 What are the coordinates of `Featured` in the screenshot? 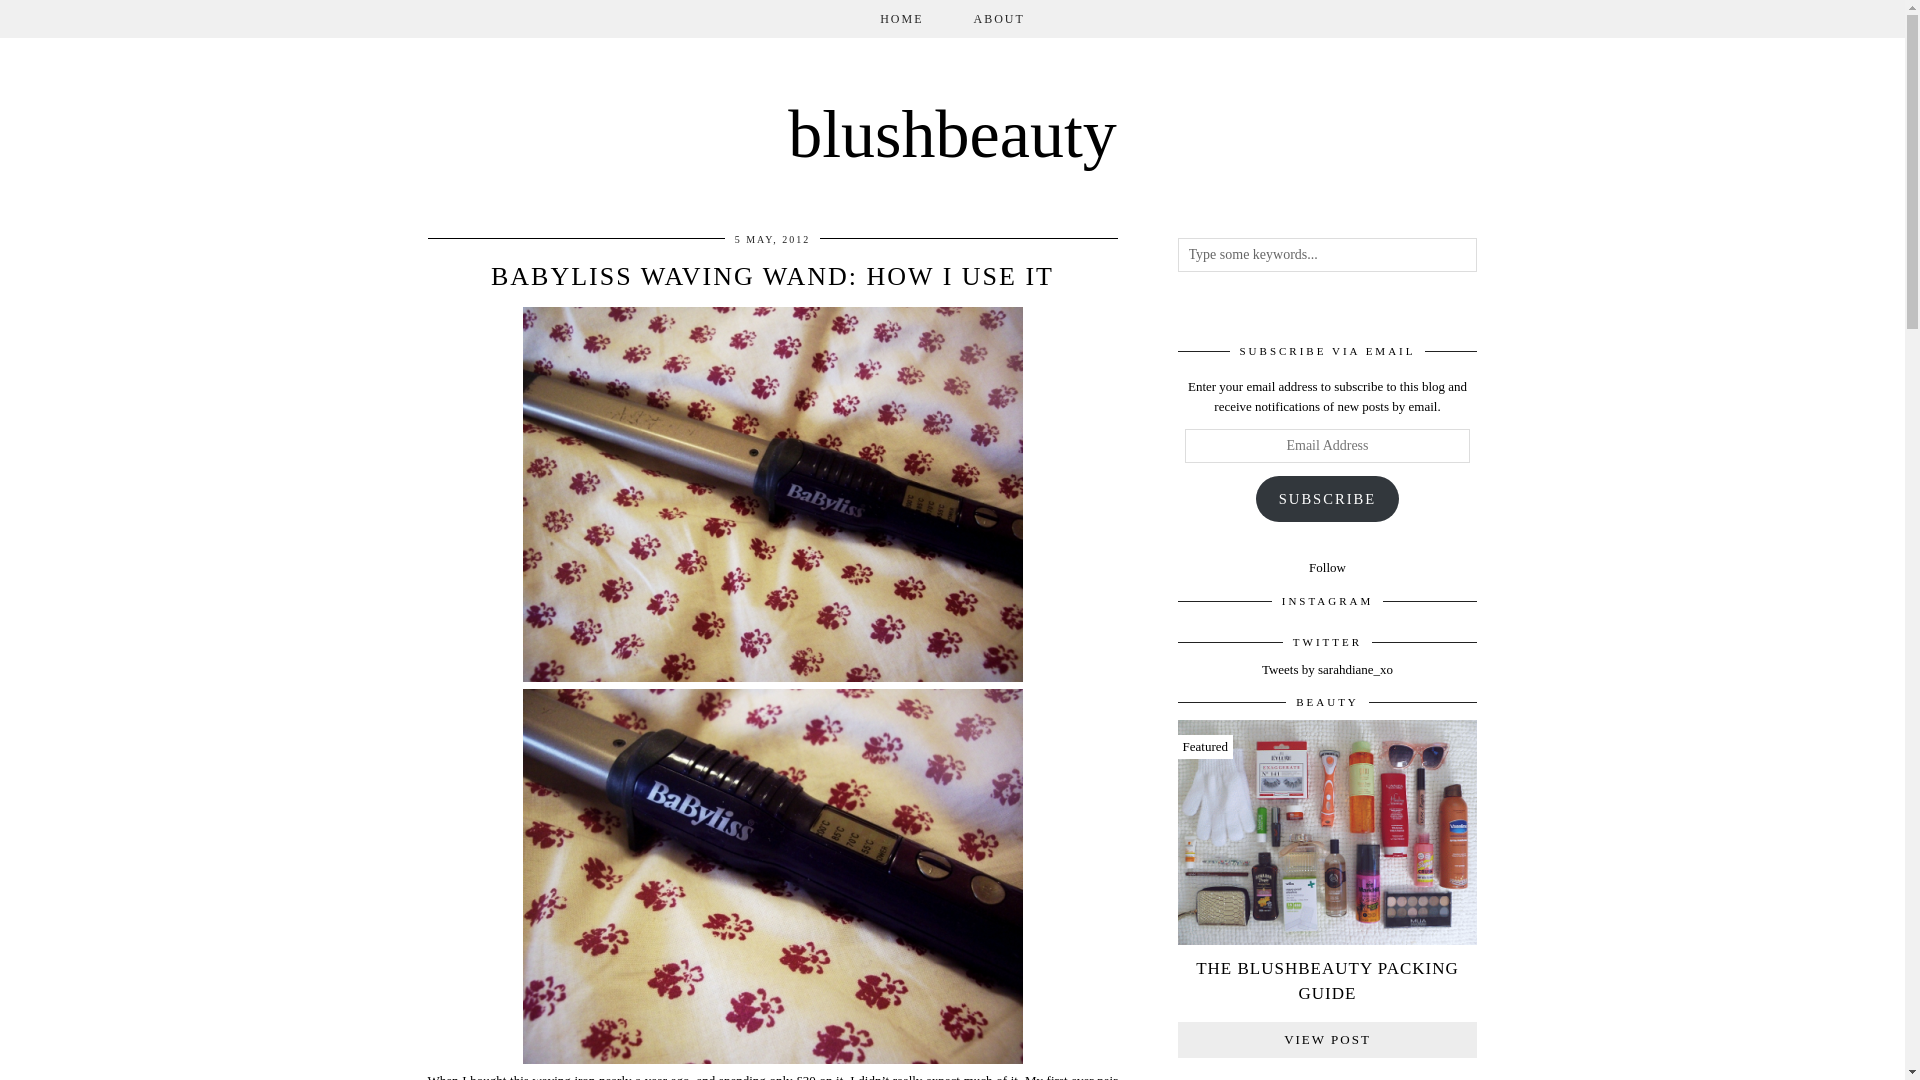 It's located at (1328, 835).